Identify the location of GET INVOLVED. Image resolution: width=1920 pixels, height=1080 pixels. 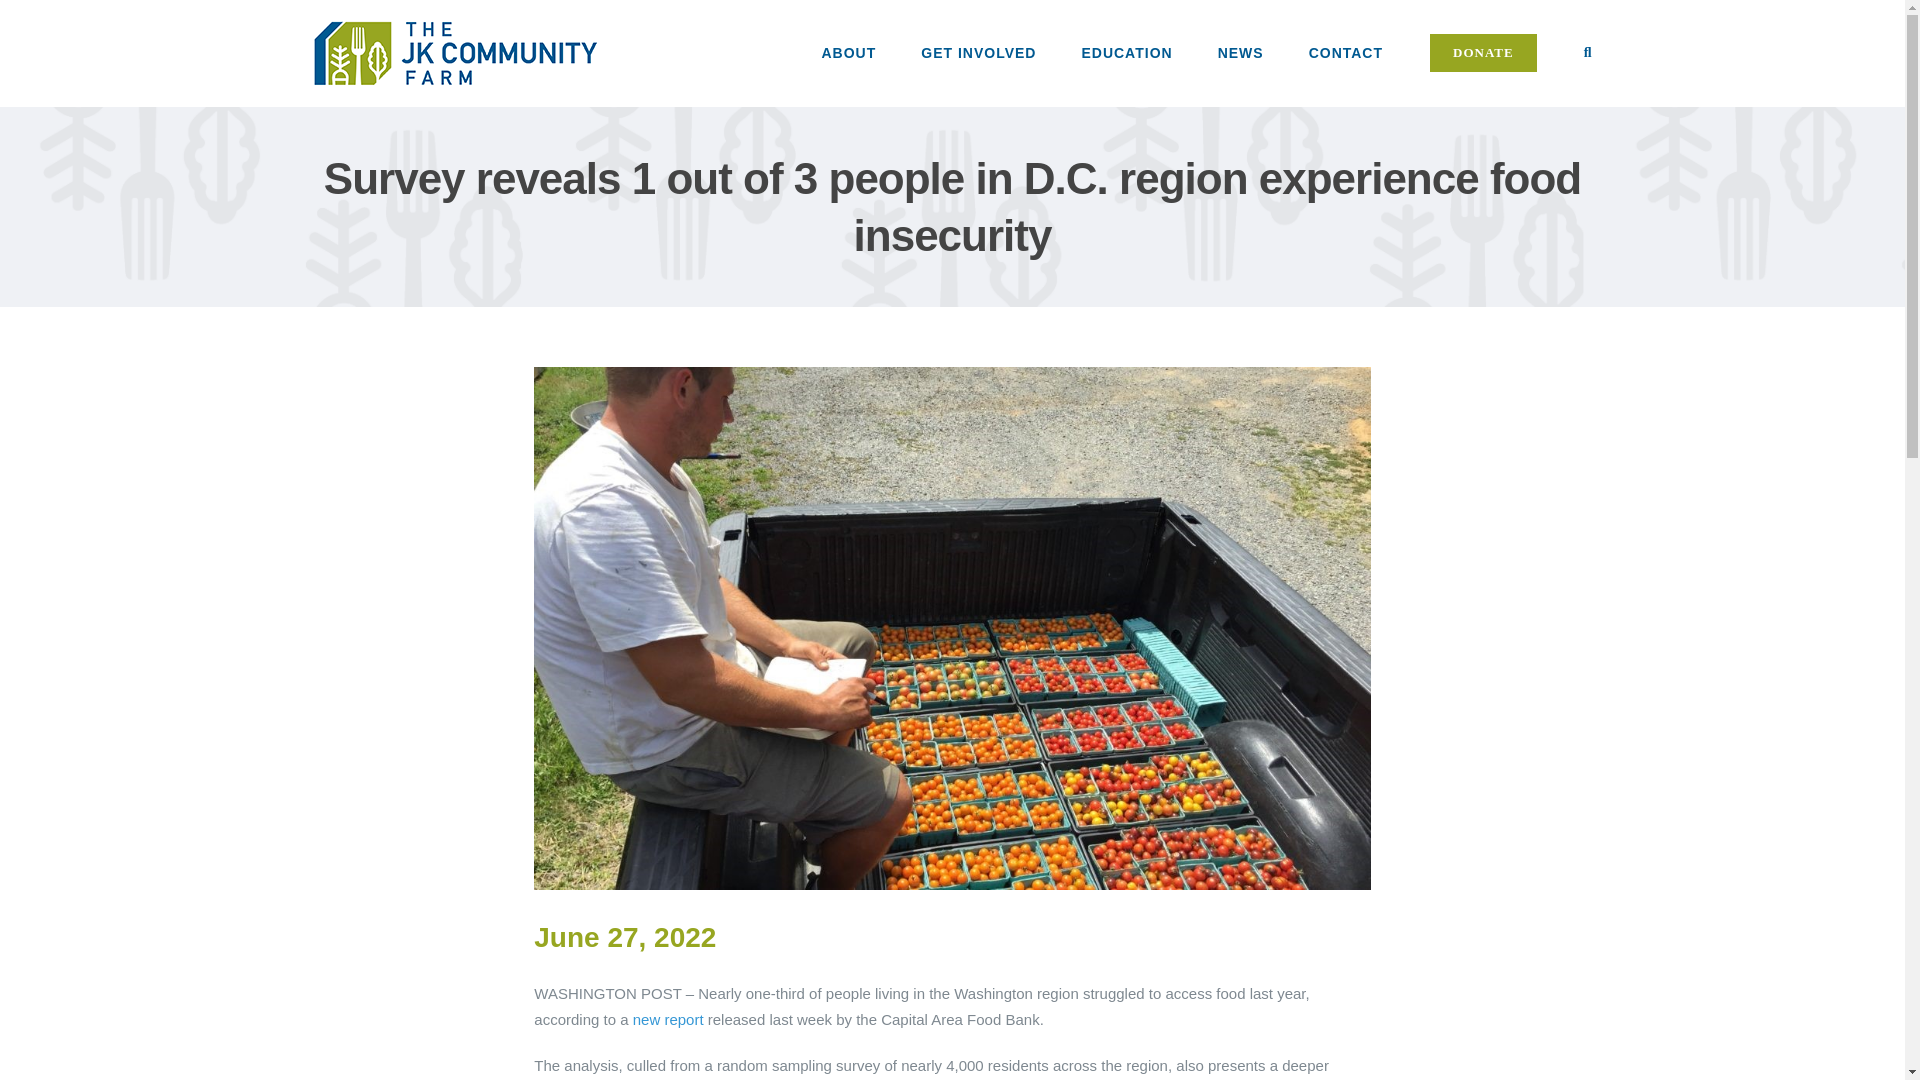
(978, 52).